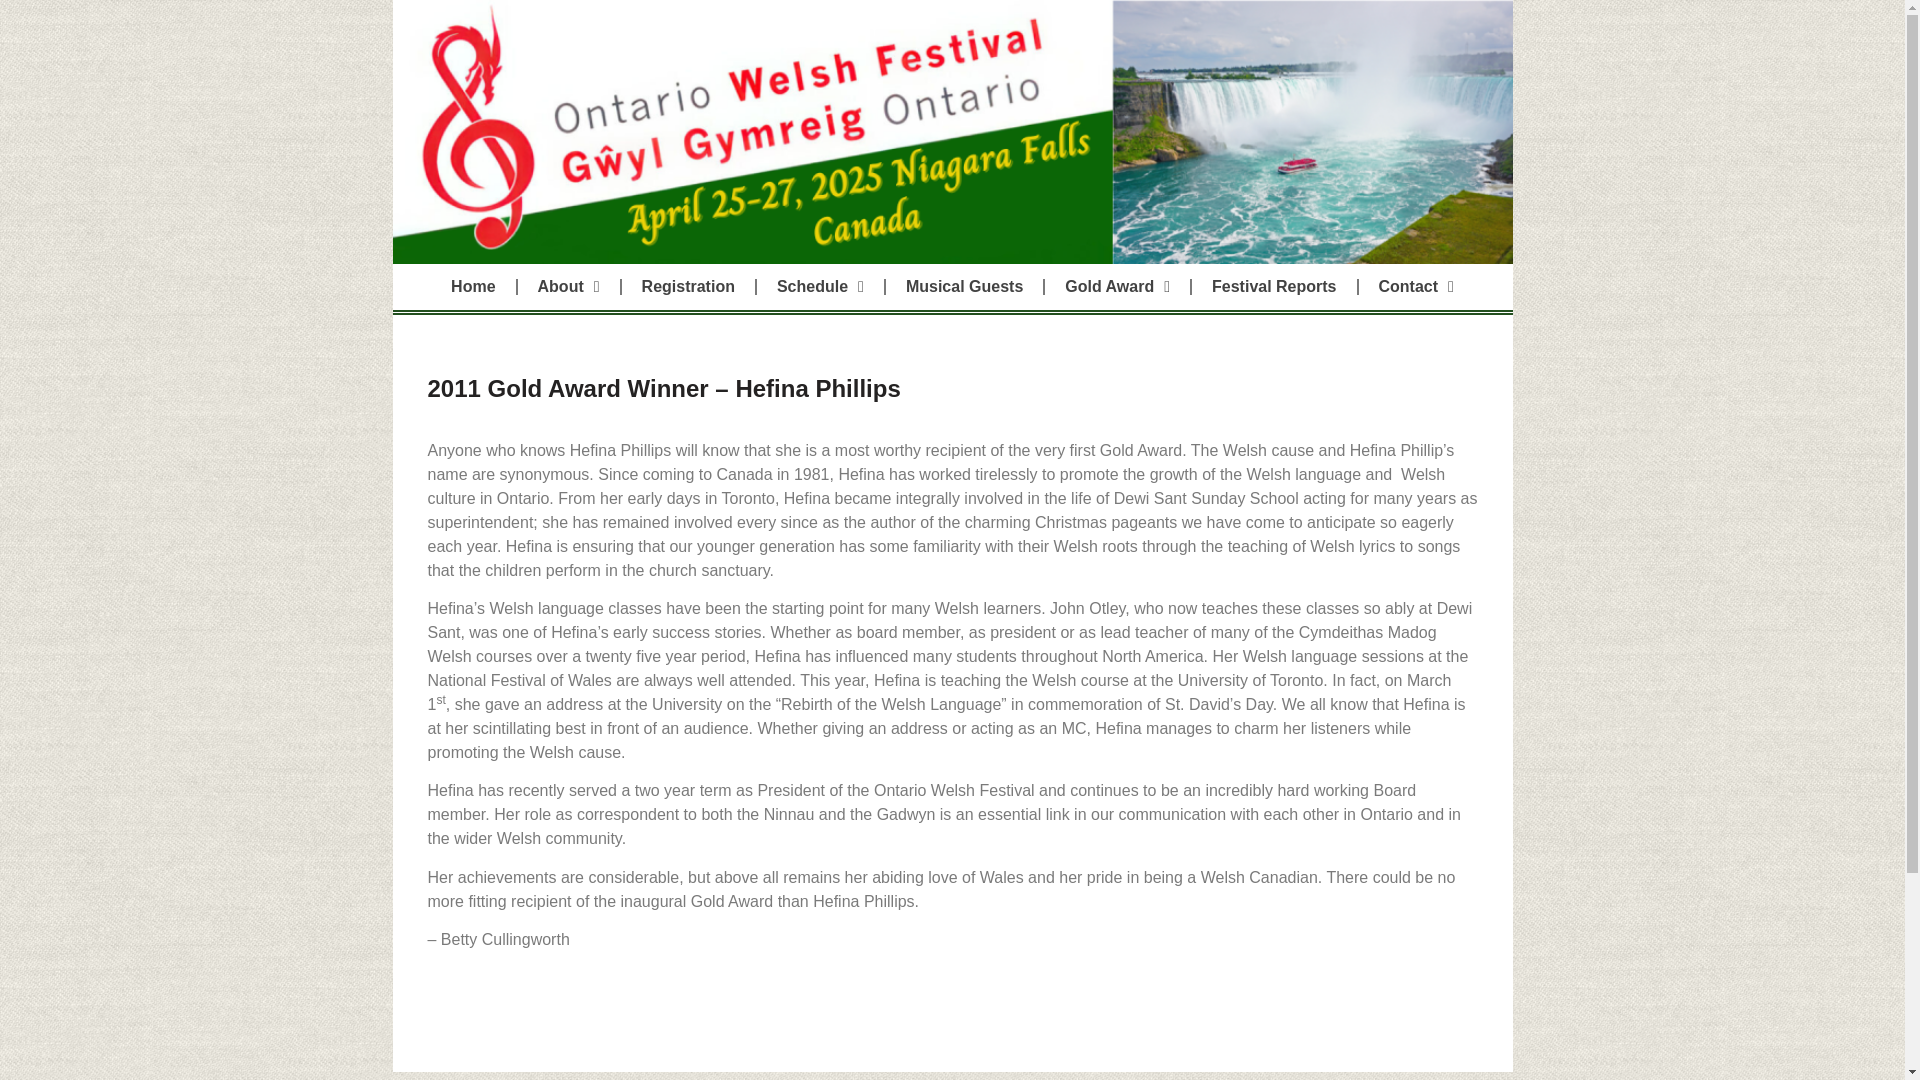 This screenshot has width=1920, height=1080. Describe the element at coordinates (820, 286) in the screenshot. I see `Schedule` at that location.